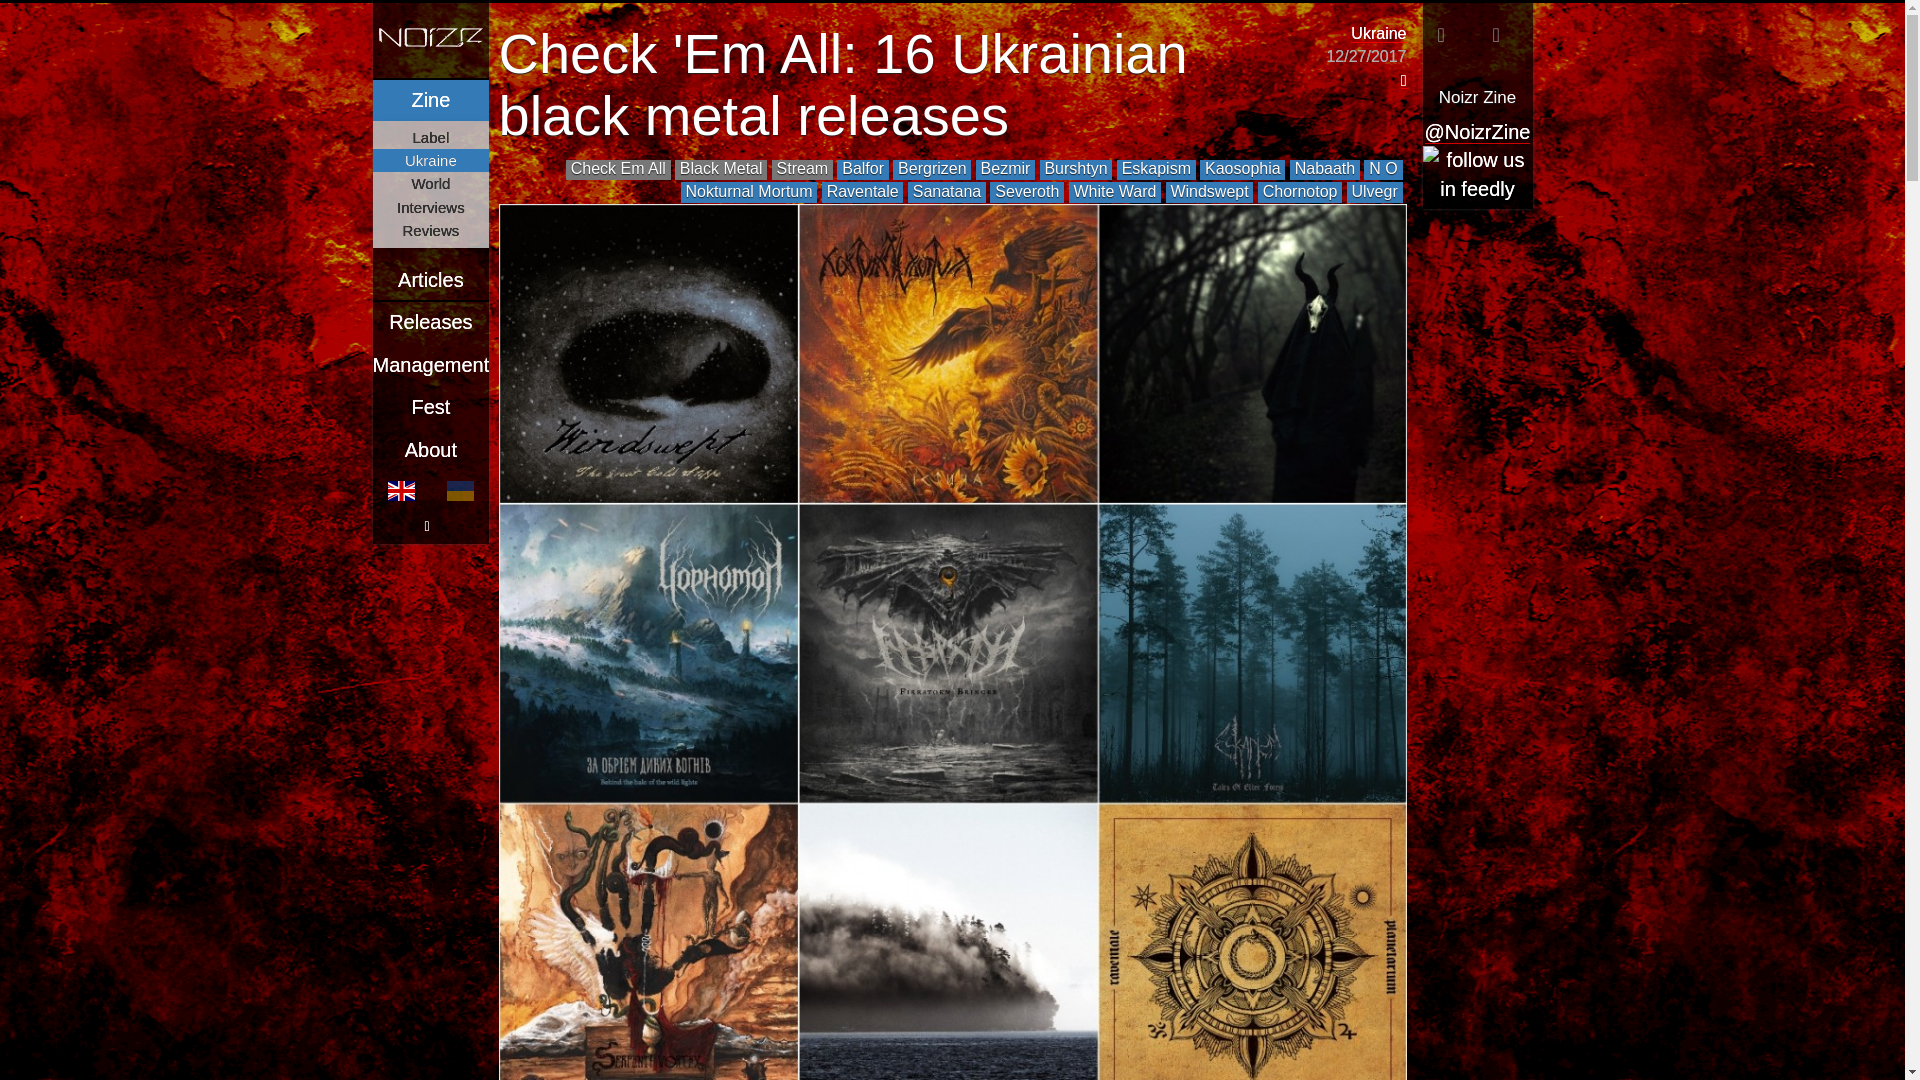 This screenshot has width=1920, height=1080. What do you see at coordinates (430, 100) in the screenshot?
I see `Zine` at bounding box center [430, 100].